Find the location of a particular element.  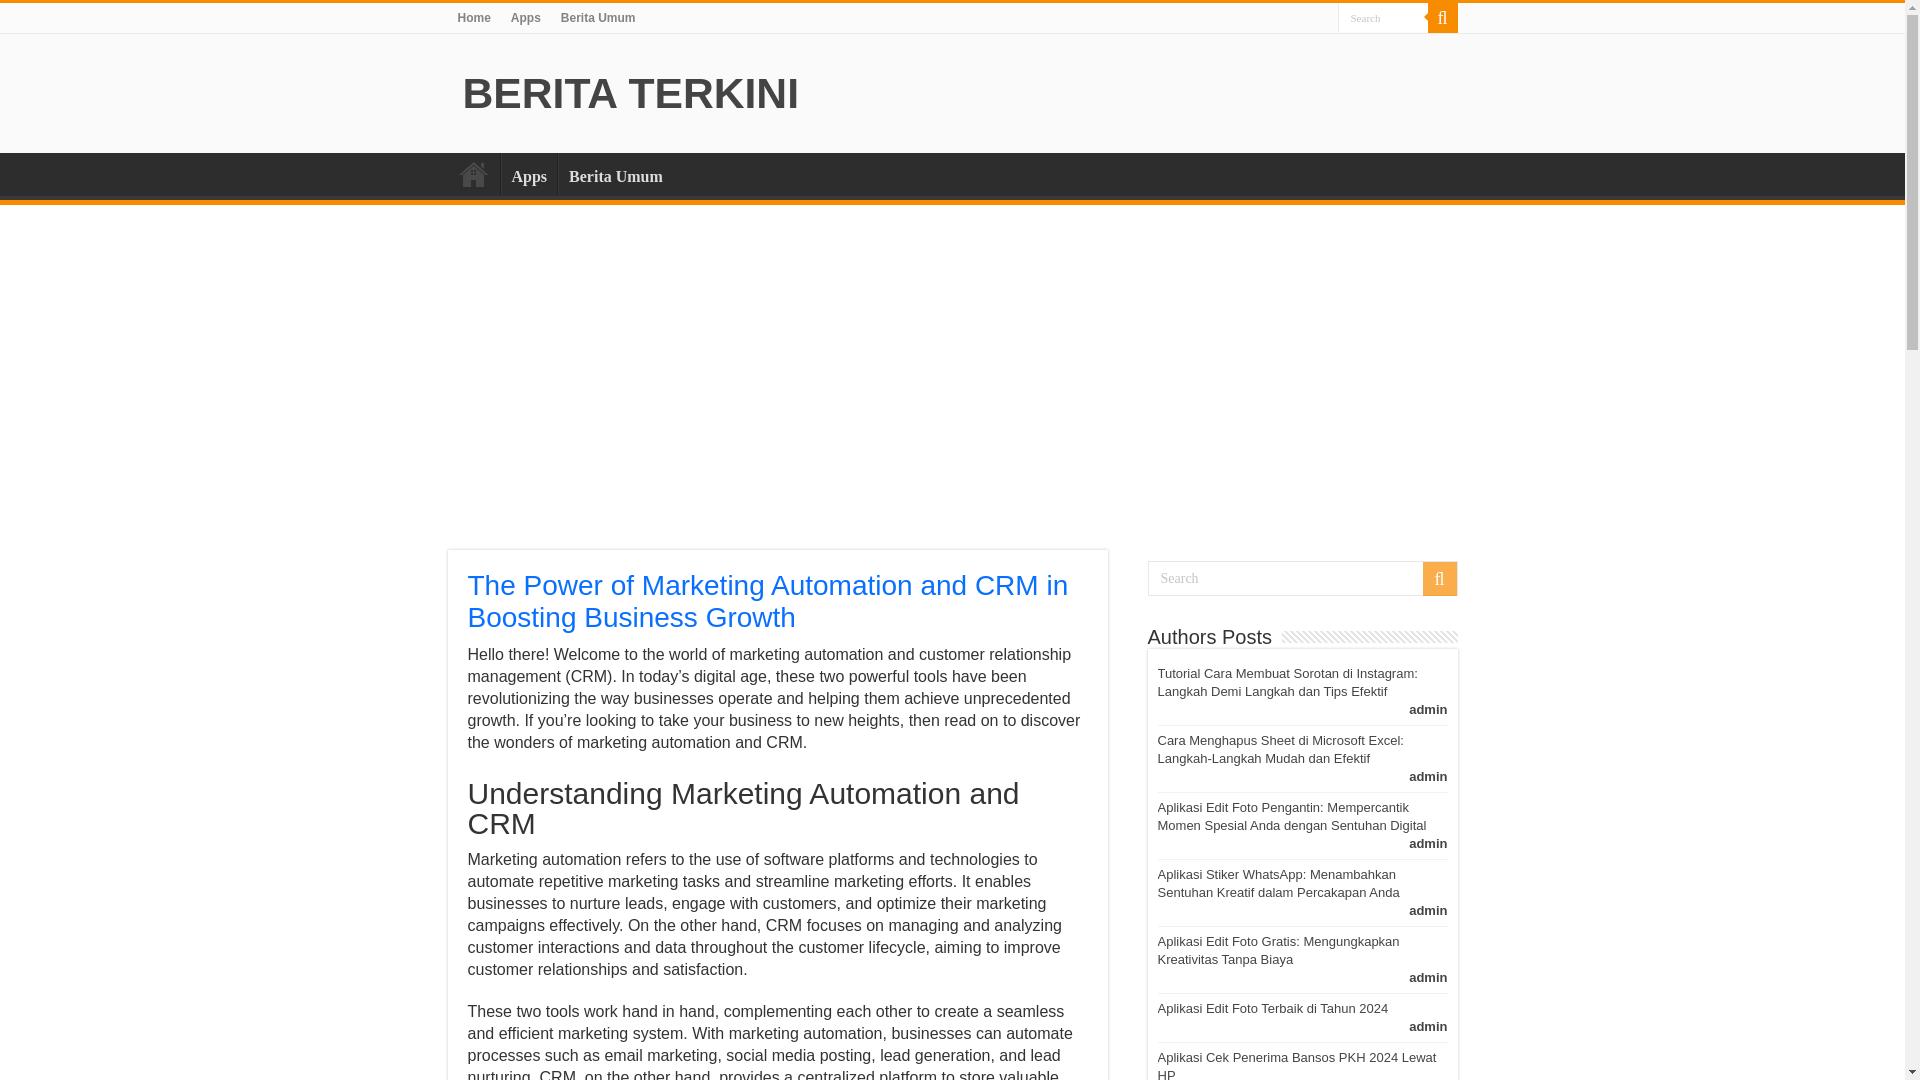

Berita Umum is located at coordinates (598, 18).